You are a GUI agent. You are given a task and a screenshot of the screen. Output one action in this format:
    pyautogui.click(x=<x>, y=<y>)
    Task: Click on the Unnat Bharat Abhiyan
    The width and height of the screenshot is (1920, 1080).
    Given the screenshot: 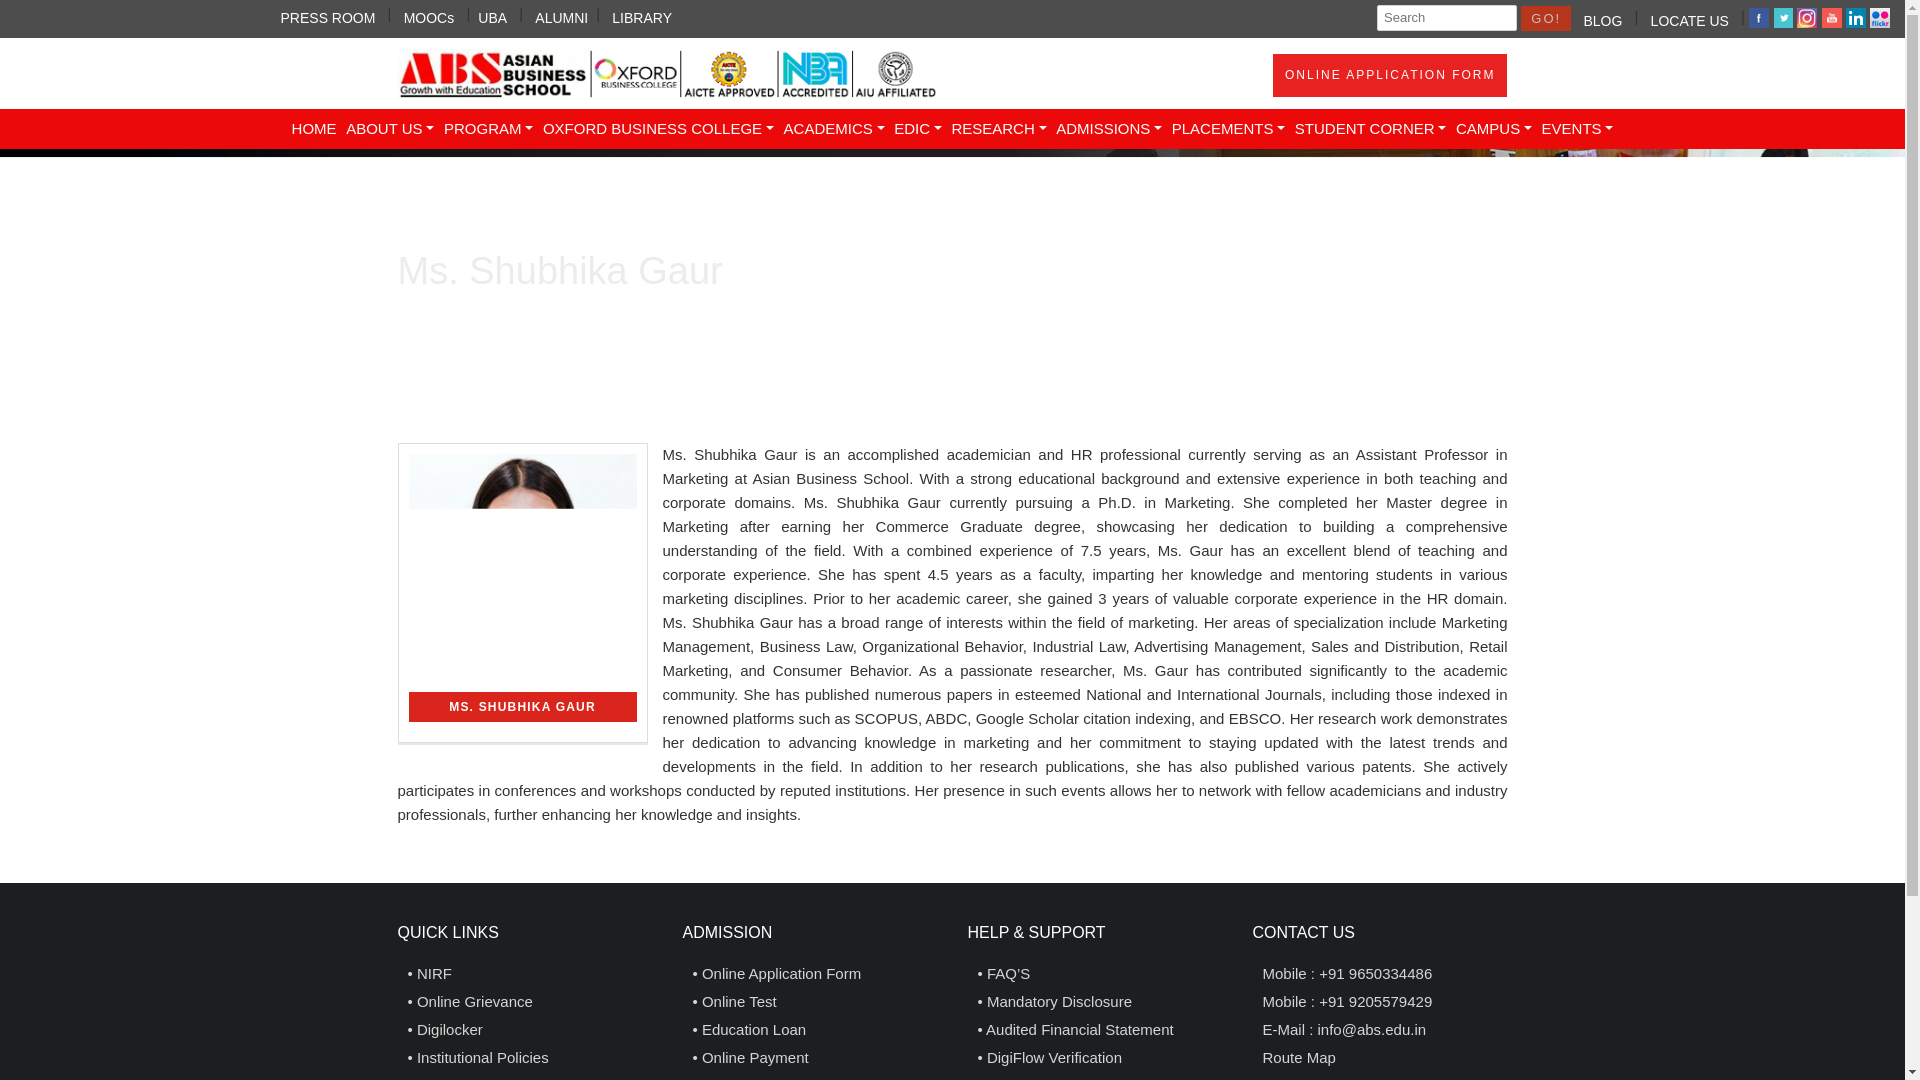 What is the action you would take?
    pyautogui.click(x=492, y=15)
    